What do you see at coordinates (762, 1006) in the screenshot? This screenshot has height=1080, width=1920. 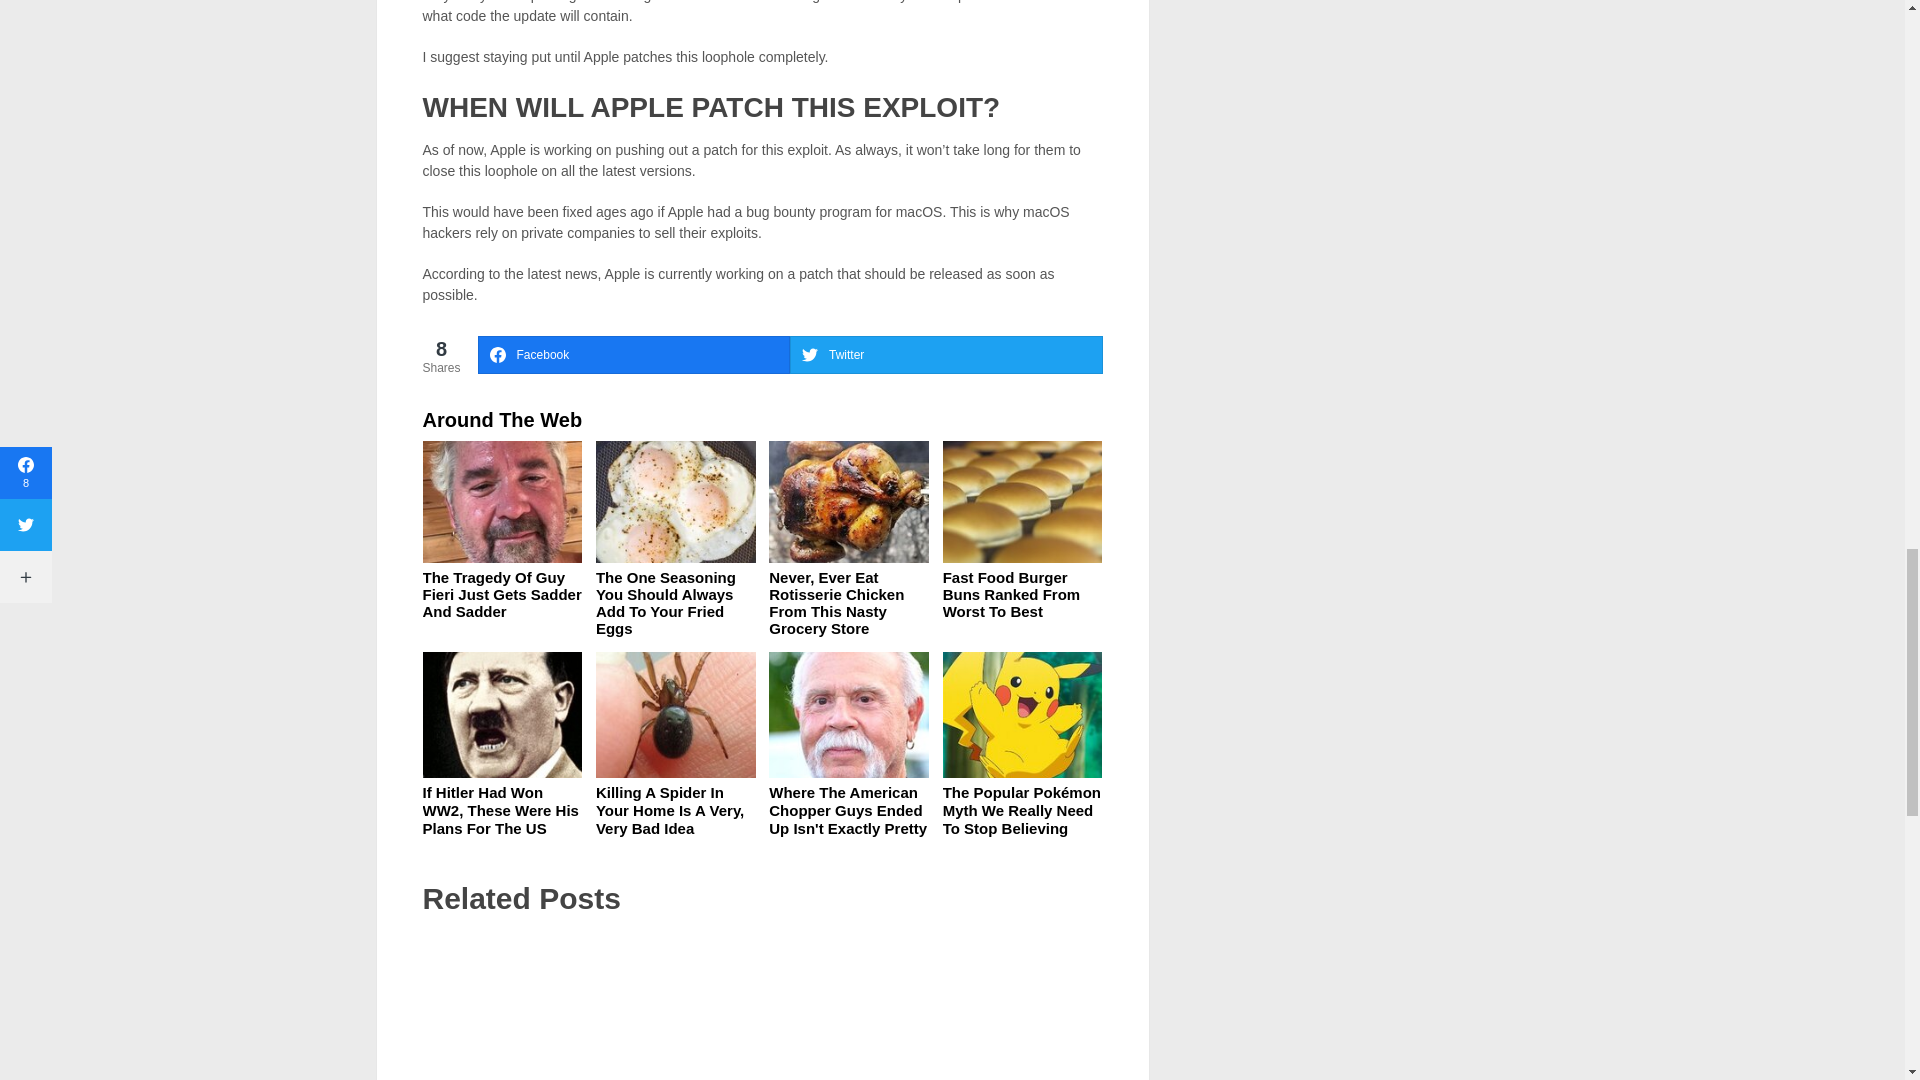 I see `Everything you need to know about AirPlay 2` at bounding box center [762, 1006].